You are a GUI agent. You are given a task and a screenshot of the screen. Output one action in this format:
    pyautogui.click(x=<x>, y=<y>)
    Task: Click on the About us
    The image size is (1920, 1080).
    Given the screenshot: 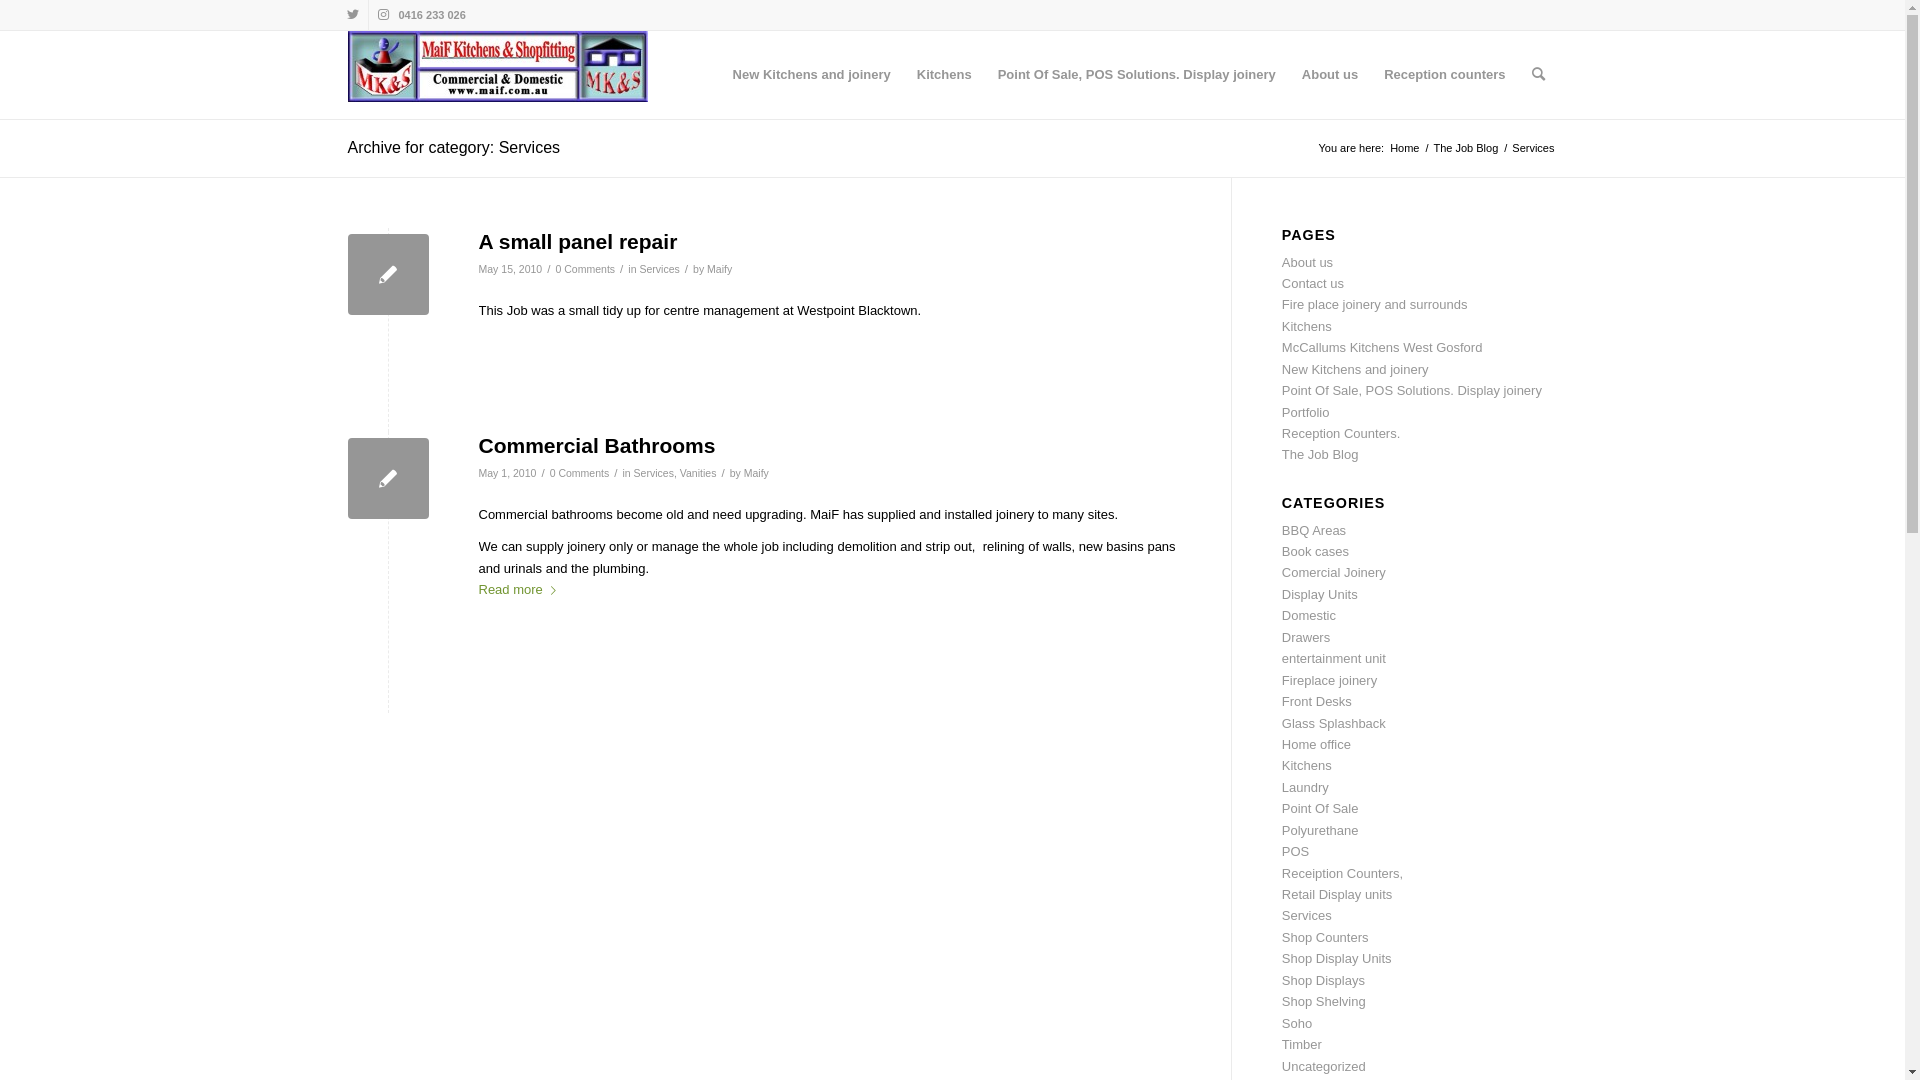 What is the action you would take?
    pyautogui.click(x=1308, y=262)
    